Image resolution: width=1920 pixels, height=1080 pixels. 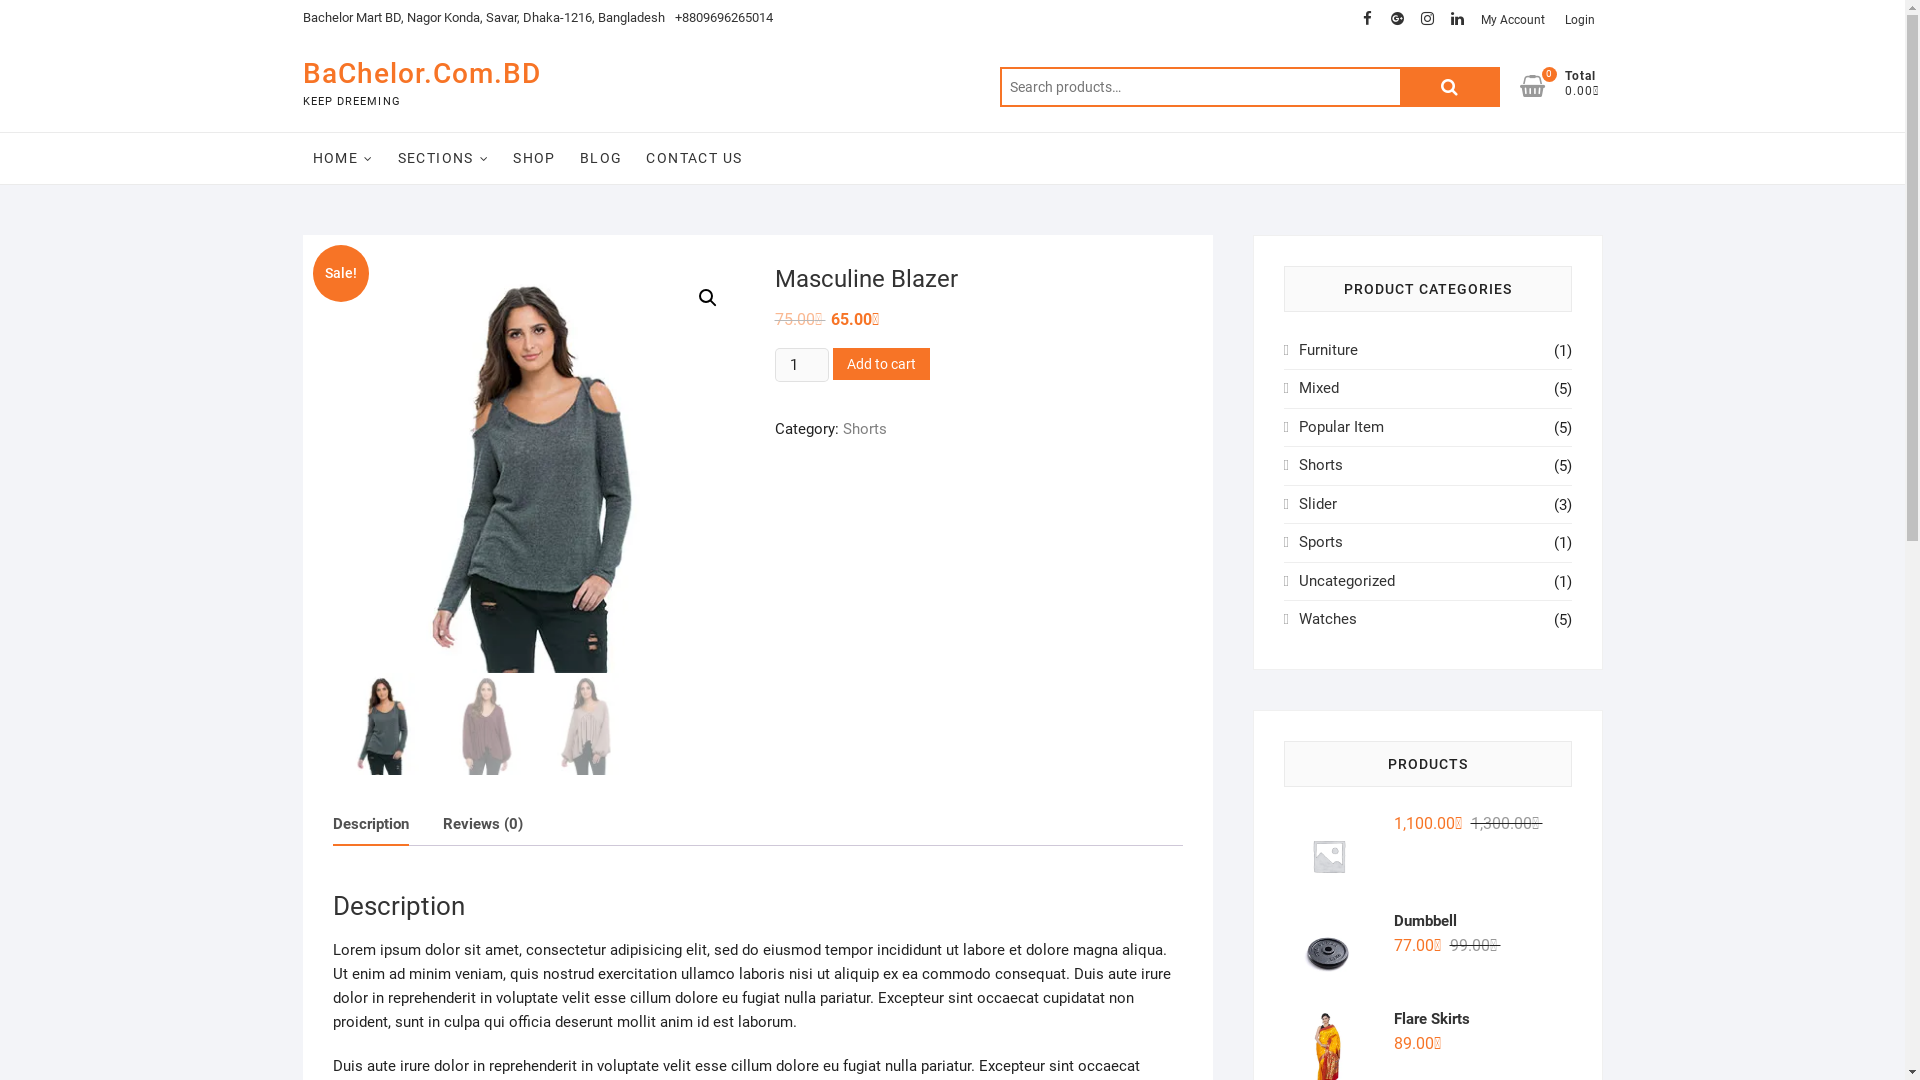 What do you see at coordinates (1328, 619) in the screenshot?
I see `Watches` at bounding box center [1328, 619].